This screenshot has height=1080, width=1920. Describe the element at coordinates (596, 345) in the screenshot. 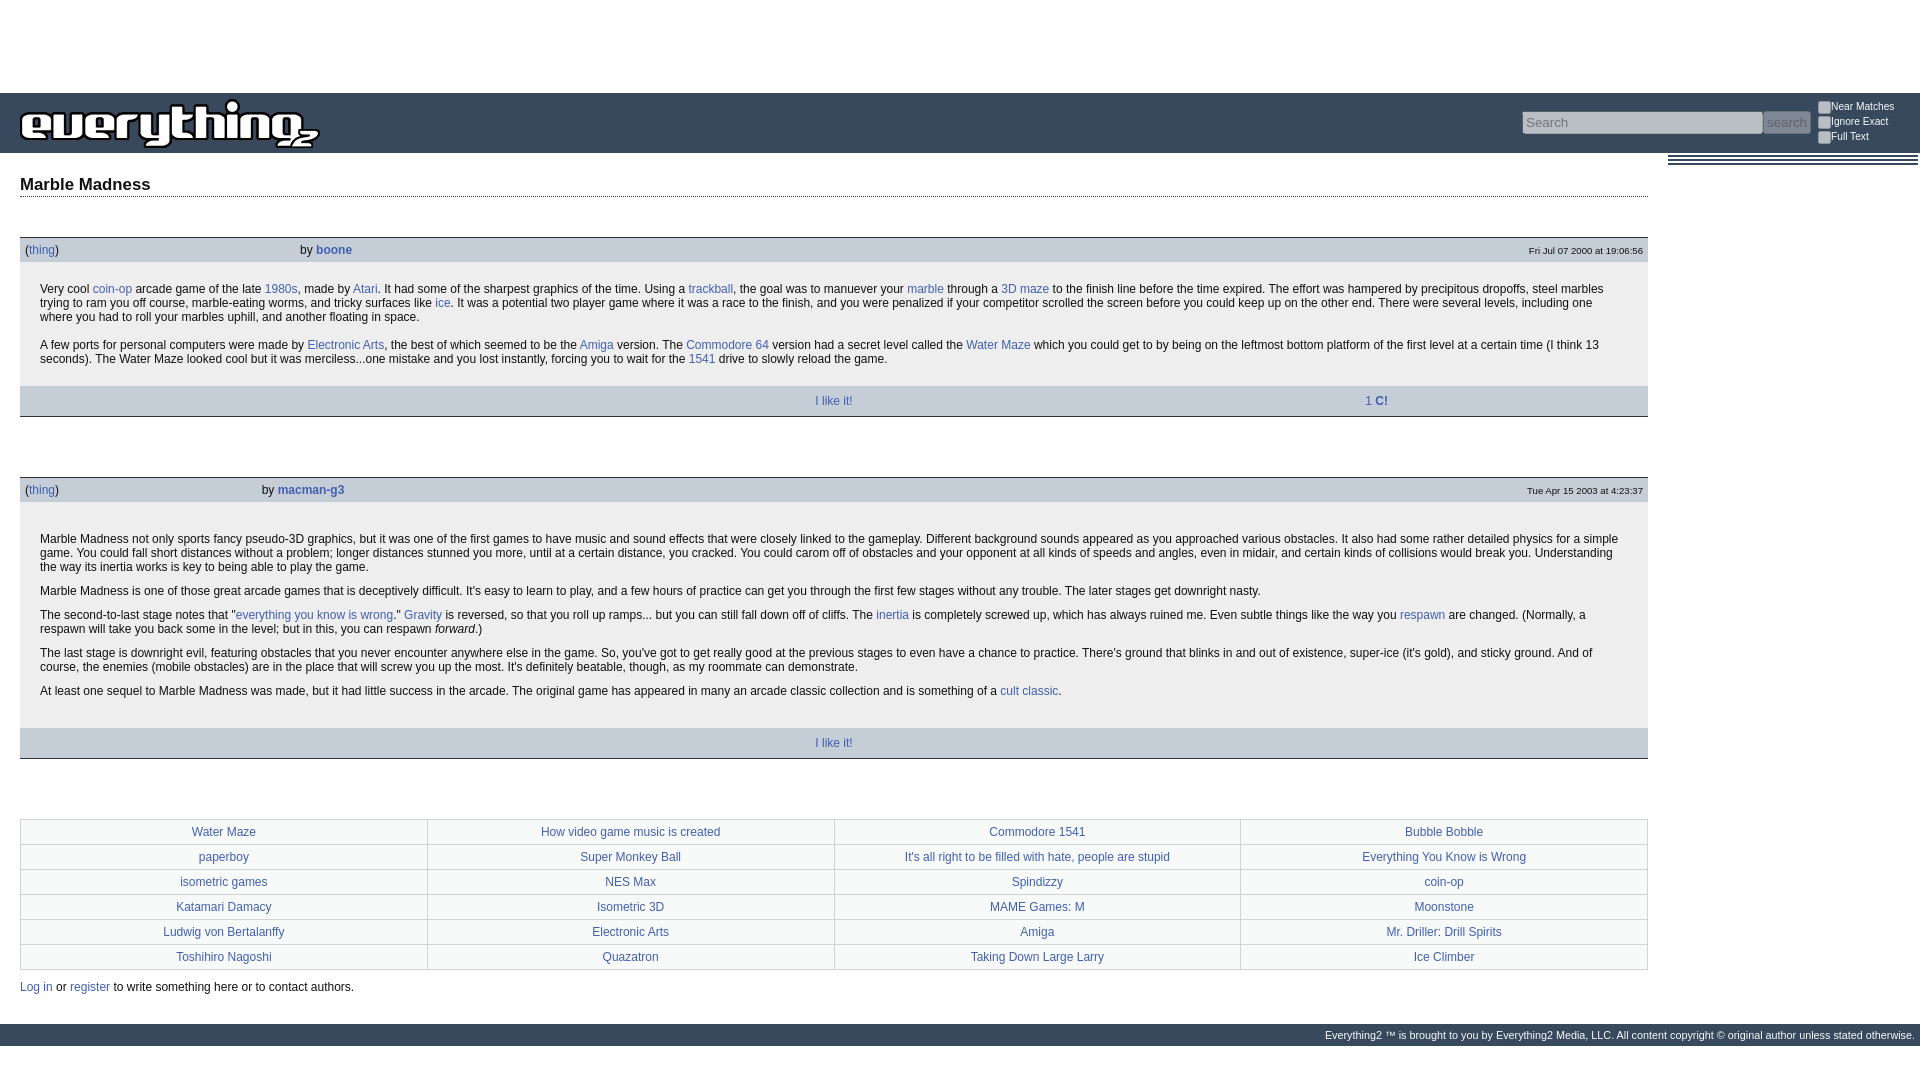

I see `Amiga` at that location.